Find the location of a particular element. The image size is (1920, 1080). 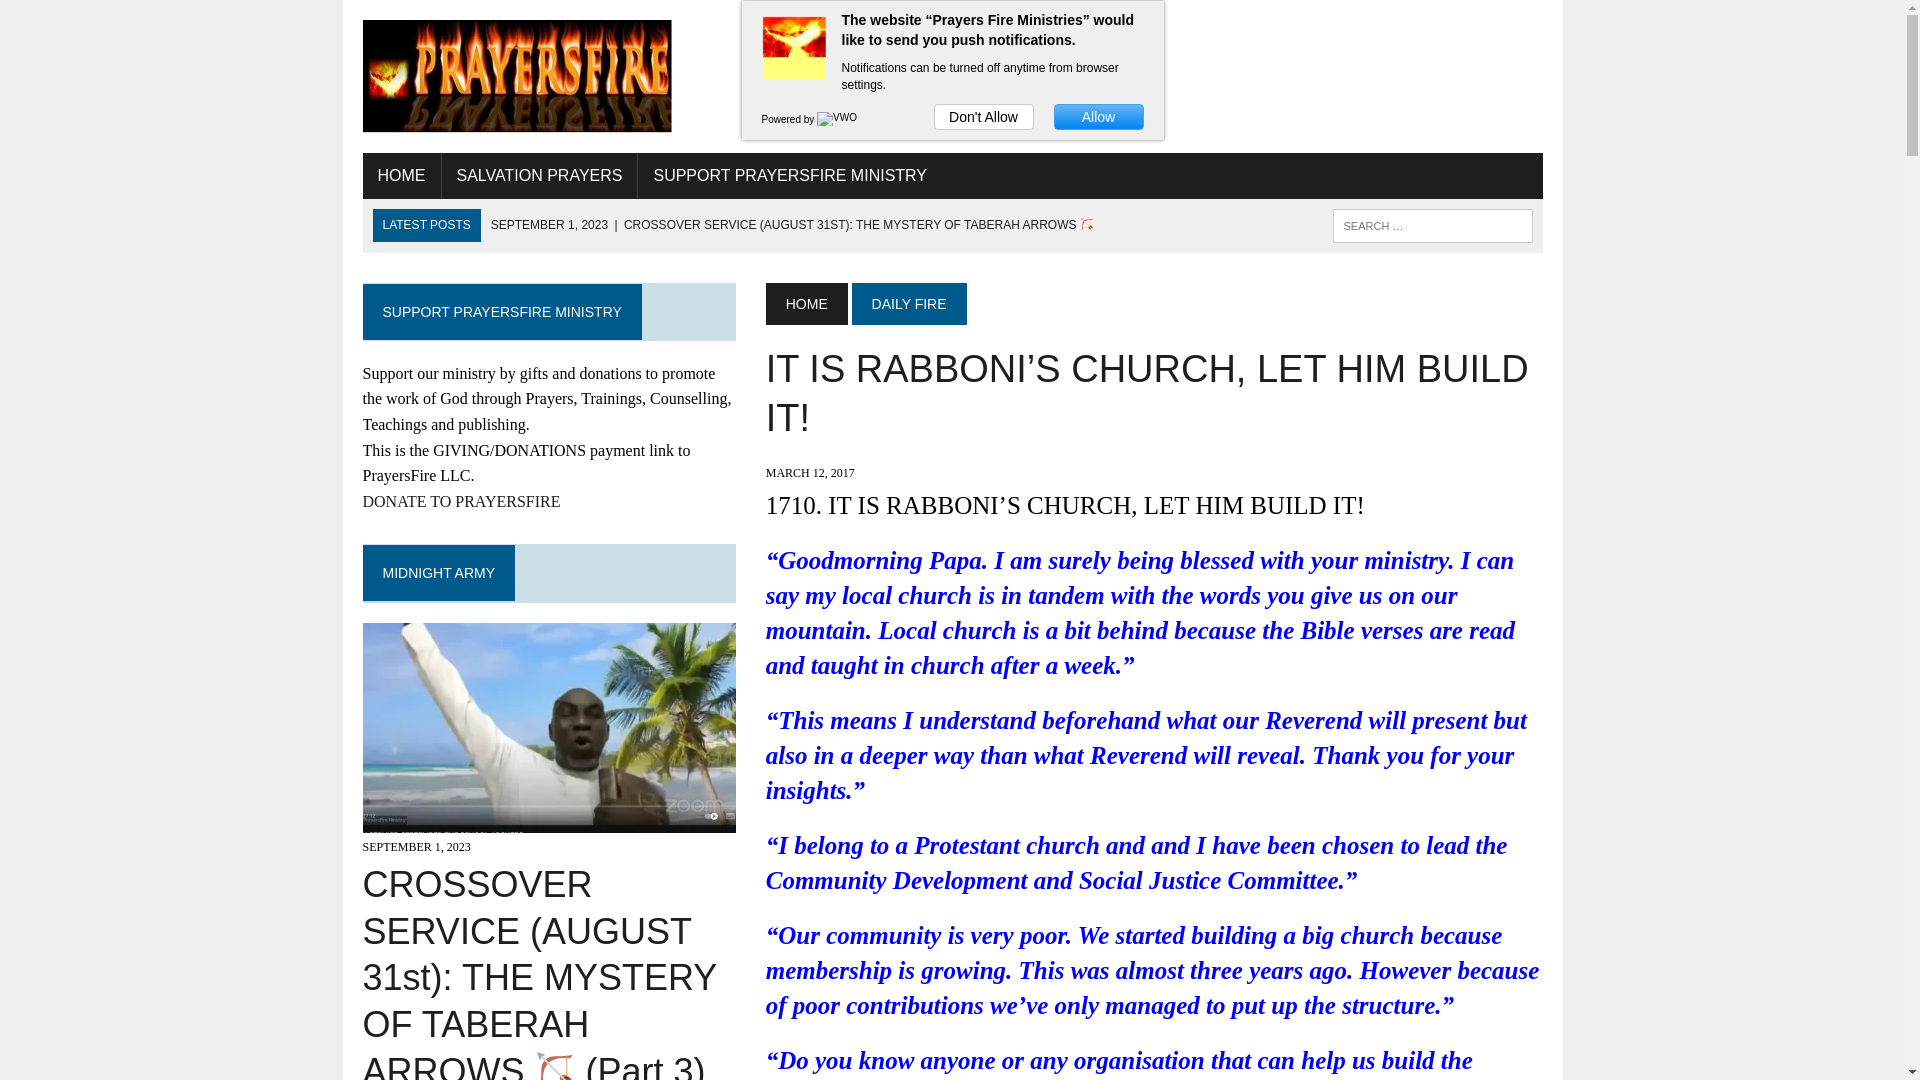

SUPPORT PRAYERSFIRE MINISTRY is located at coordinates (790, 176).